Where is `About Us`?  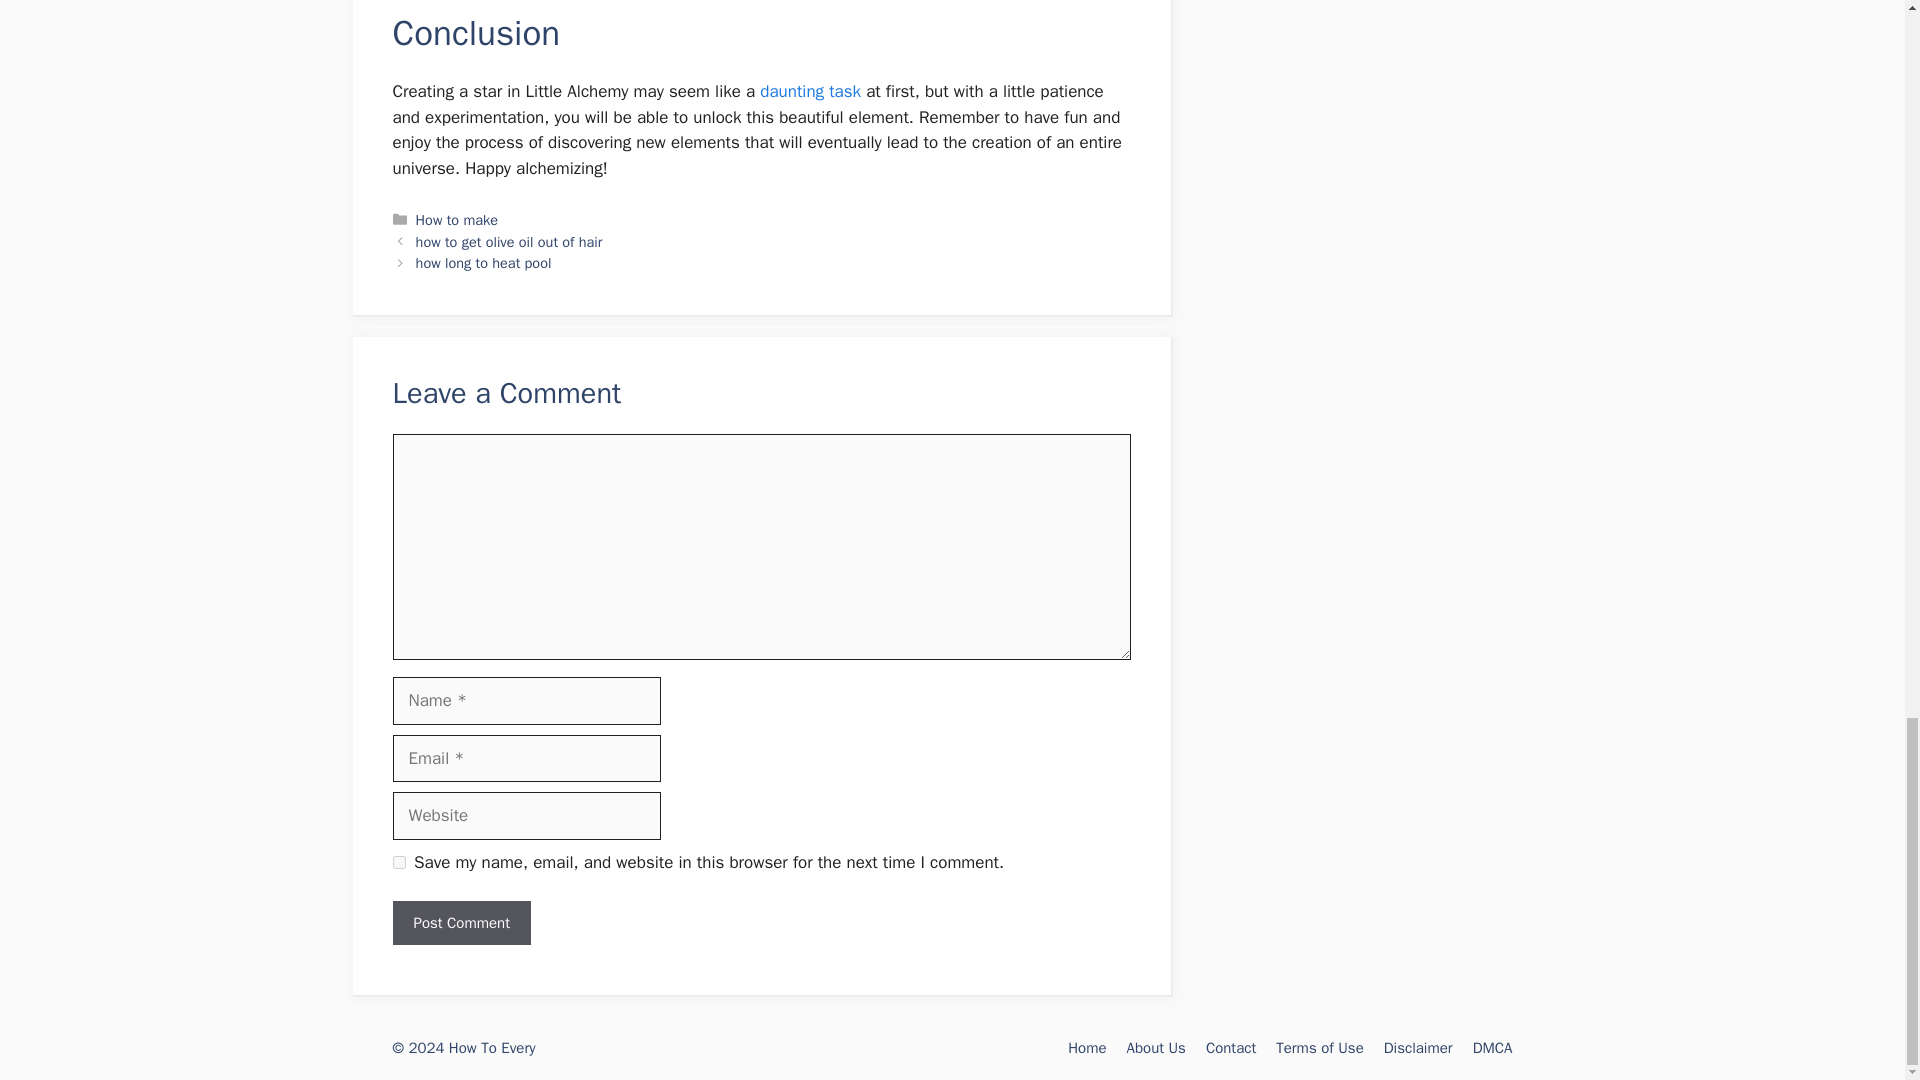 About Us is located at coordinates (1156, 1048).